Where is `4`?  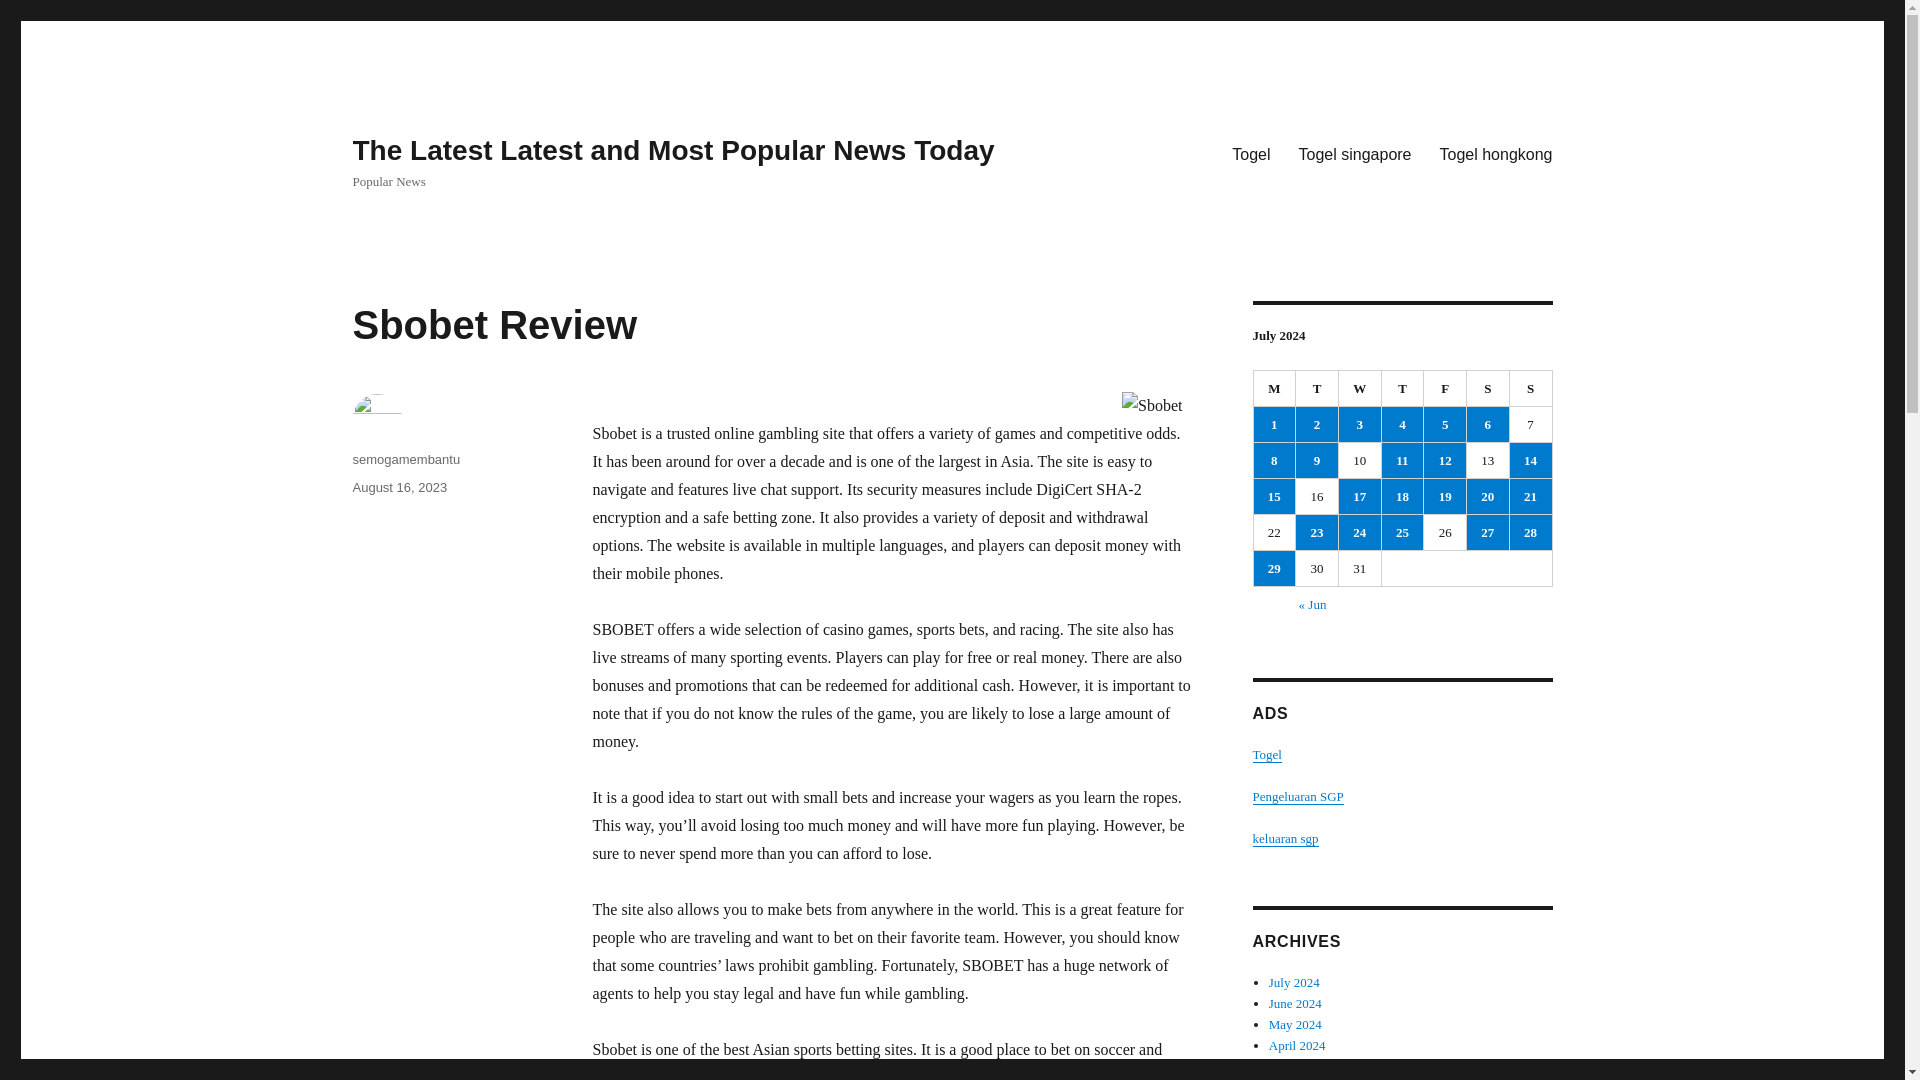 4 is located at coordinates (1403, 424).